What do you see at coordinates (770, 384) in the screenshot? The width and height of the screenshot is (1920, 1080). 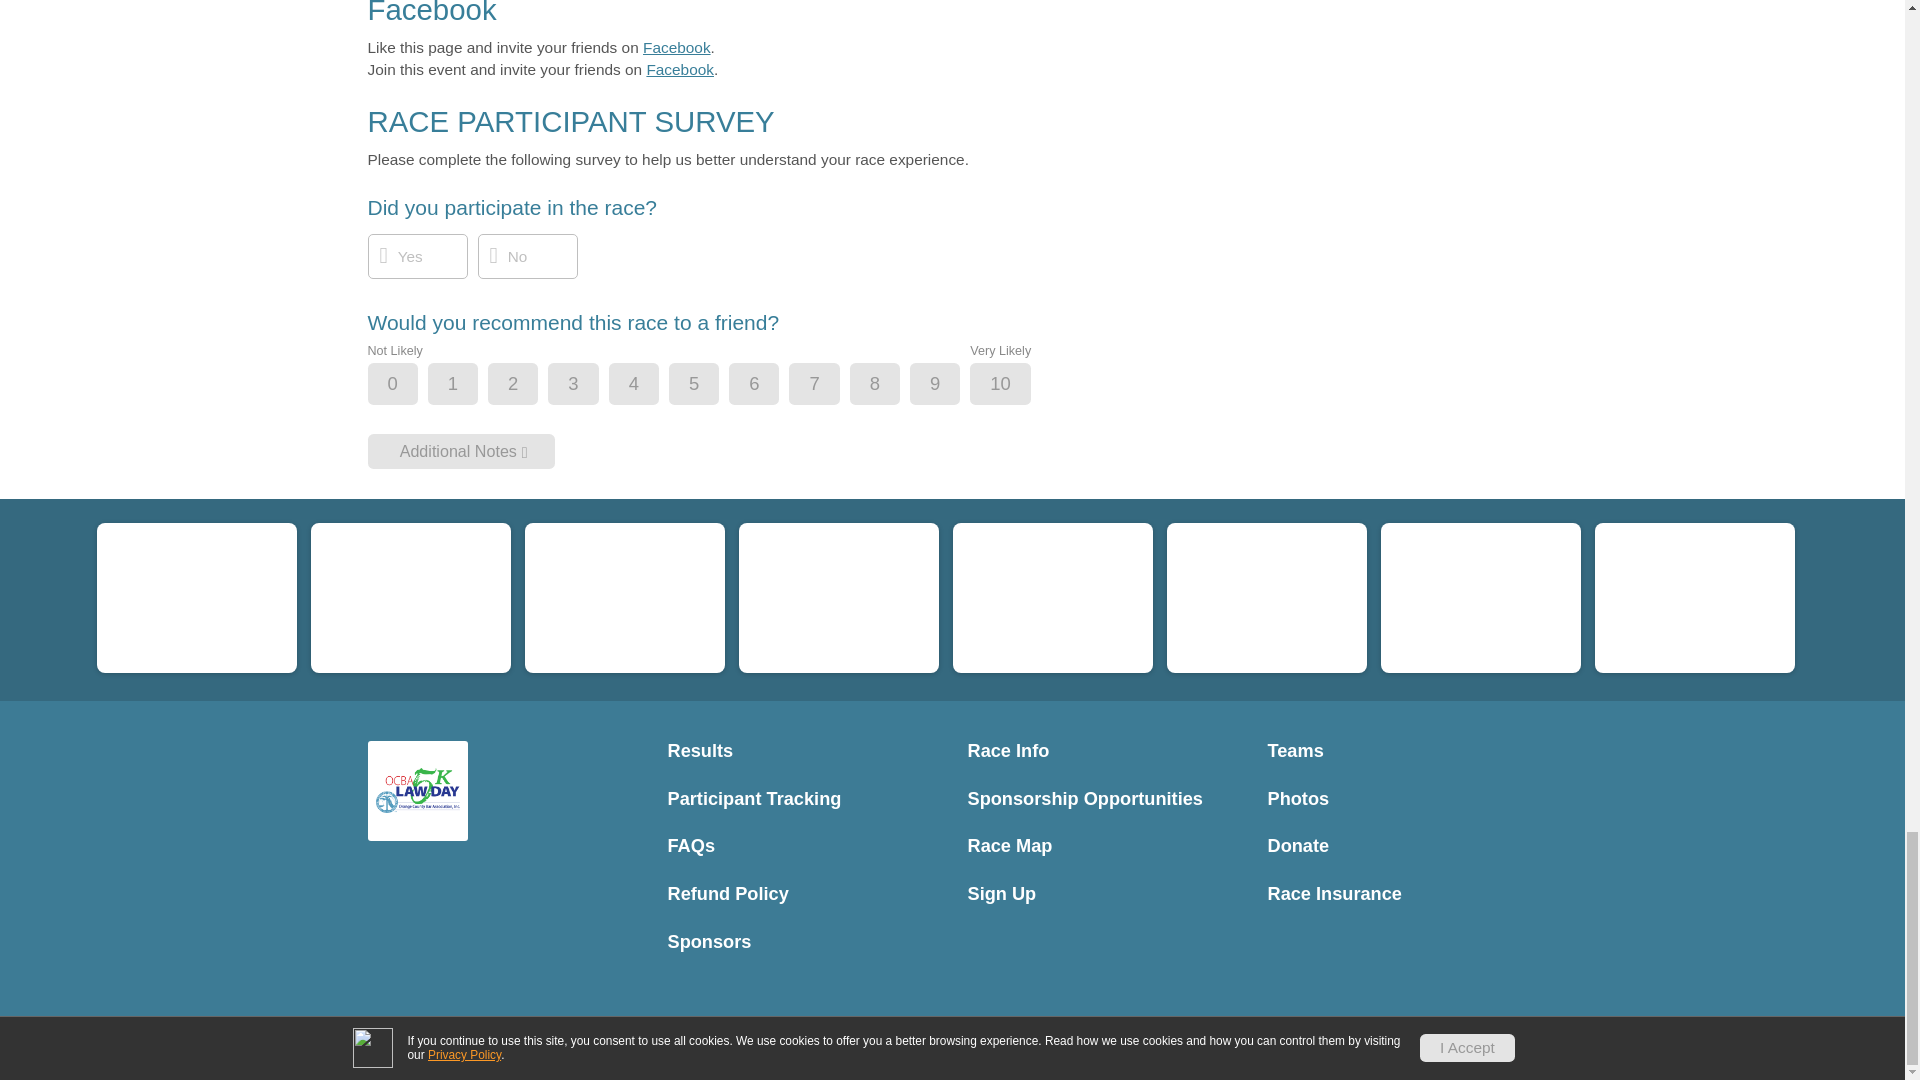 I see `6` at bounding box center [770, 384].